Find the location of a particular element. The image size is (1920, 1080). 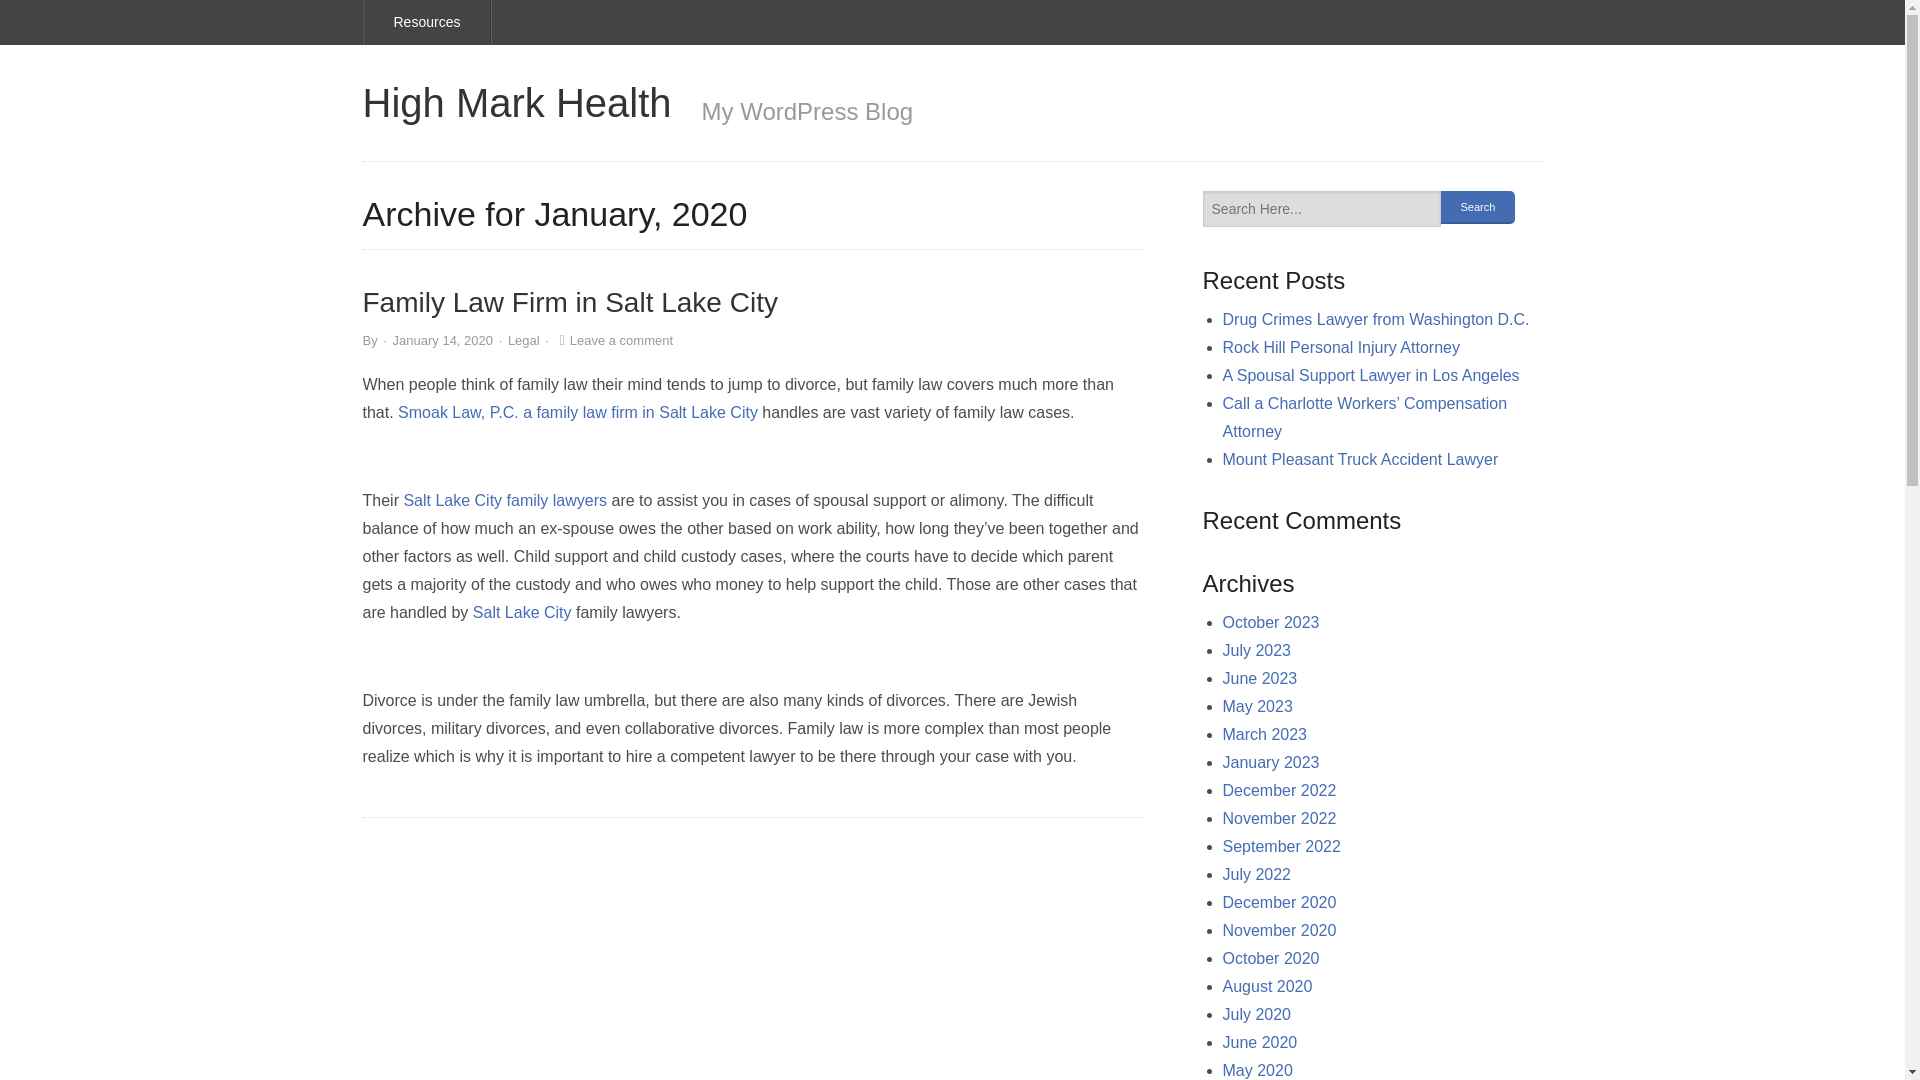

Legal is located at coordinates (524, 340).